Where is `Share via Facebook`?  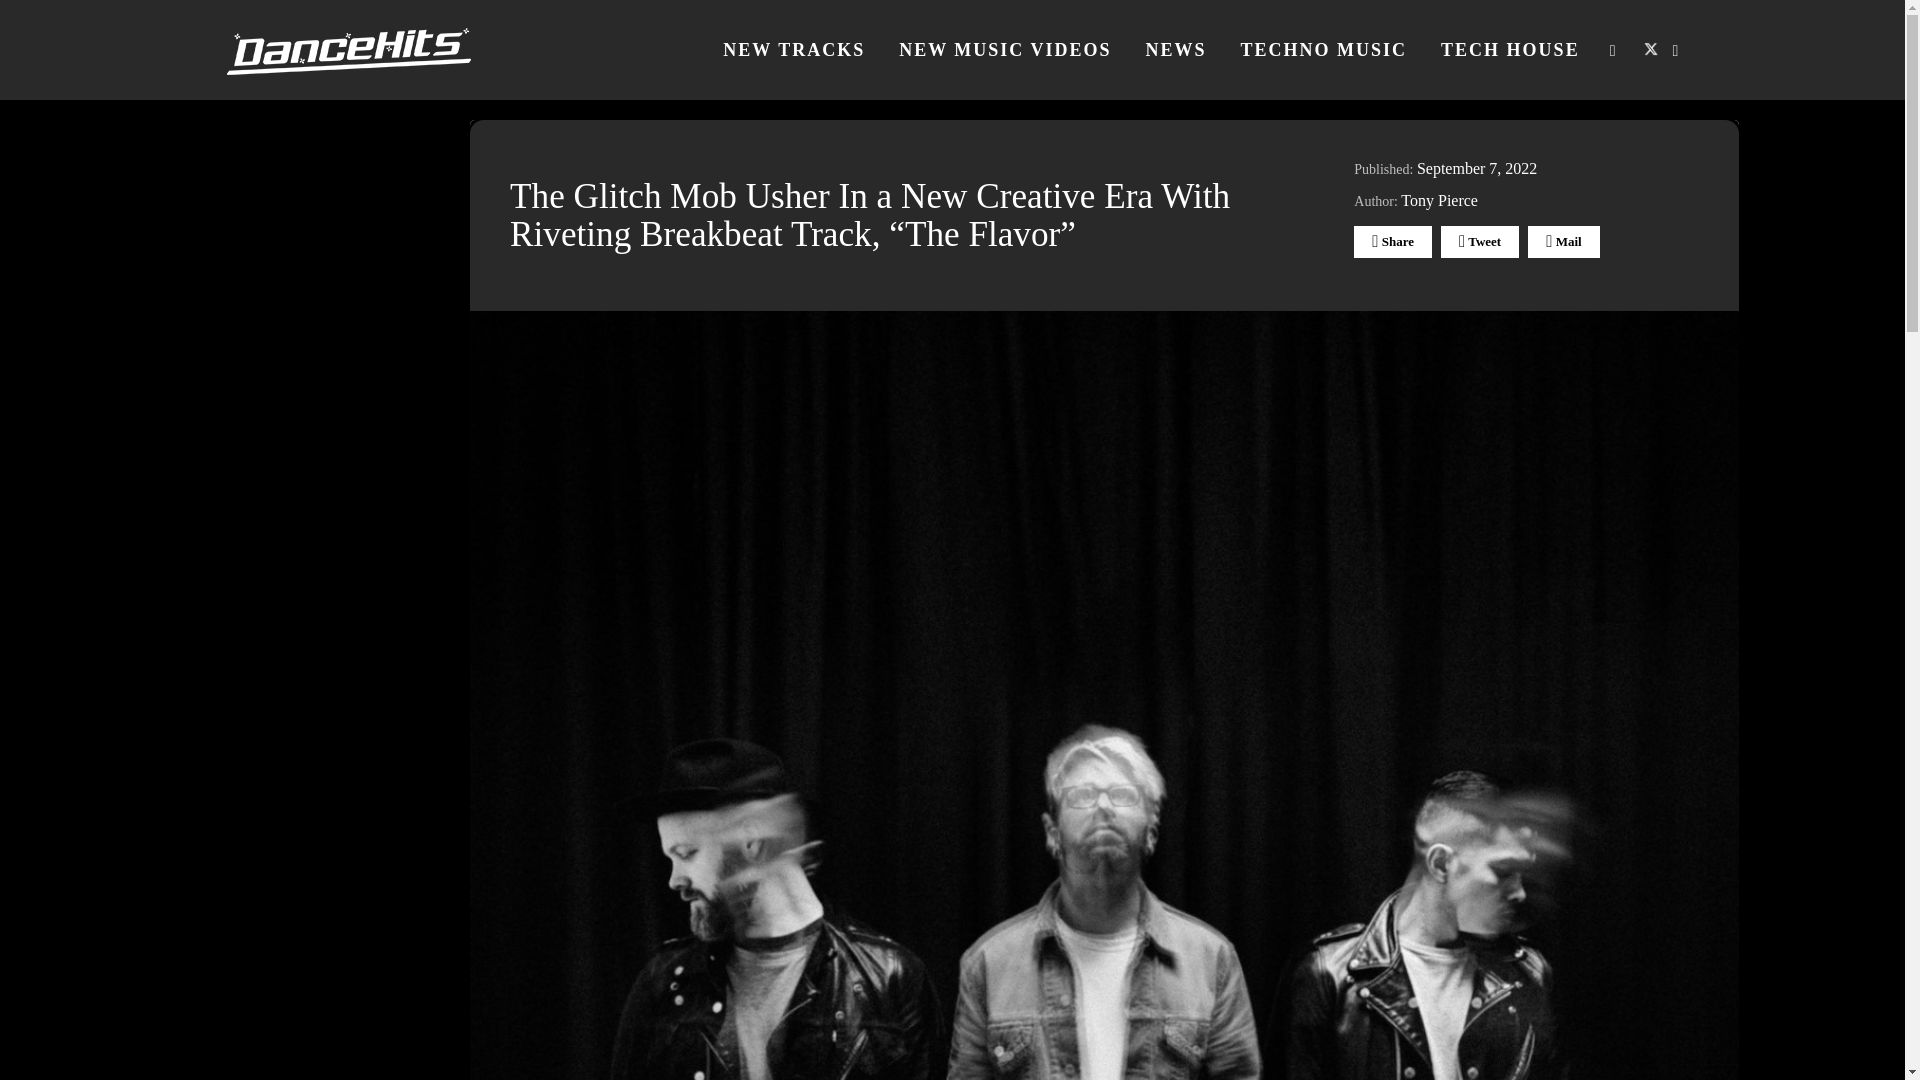 Share via Facebook is located at coordinates (1392, 242).